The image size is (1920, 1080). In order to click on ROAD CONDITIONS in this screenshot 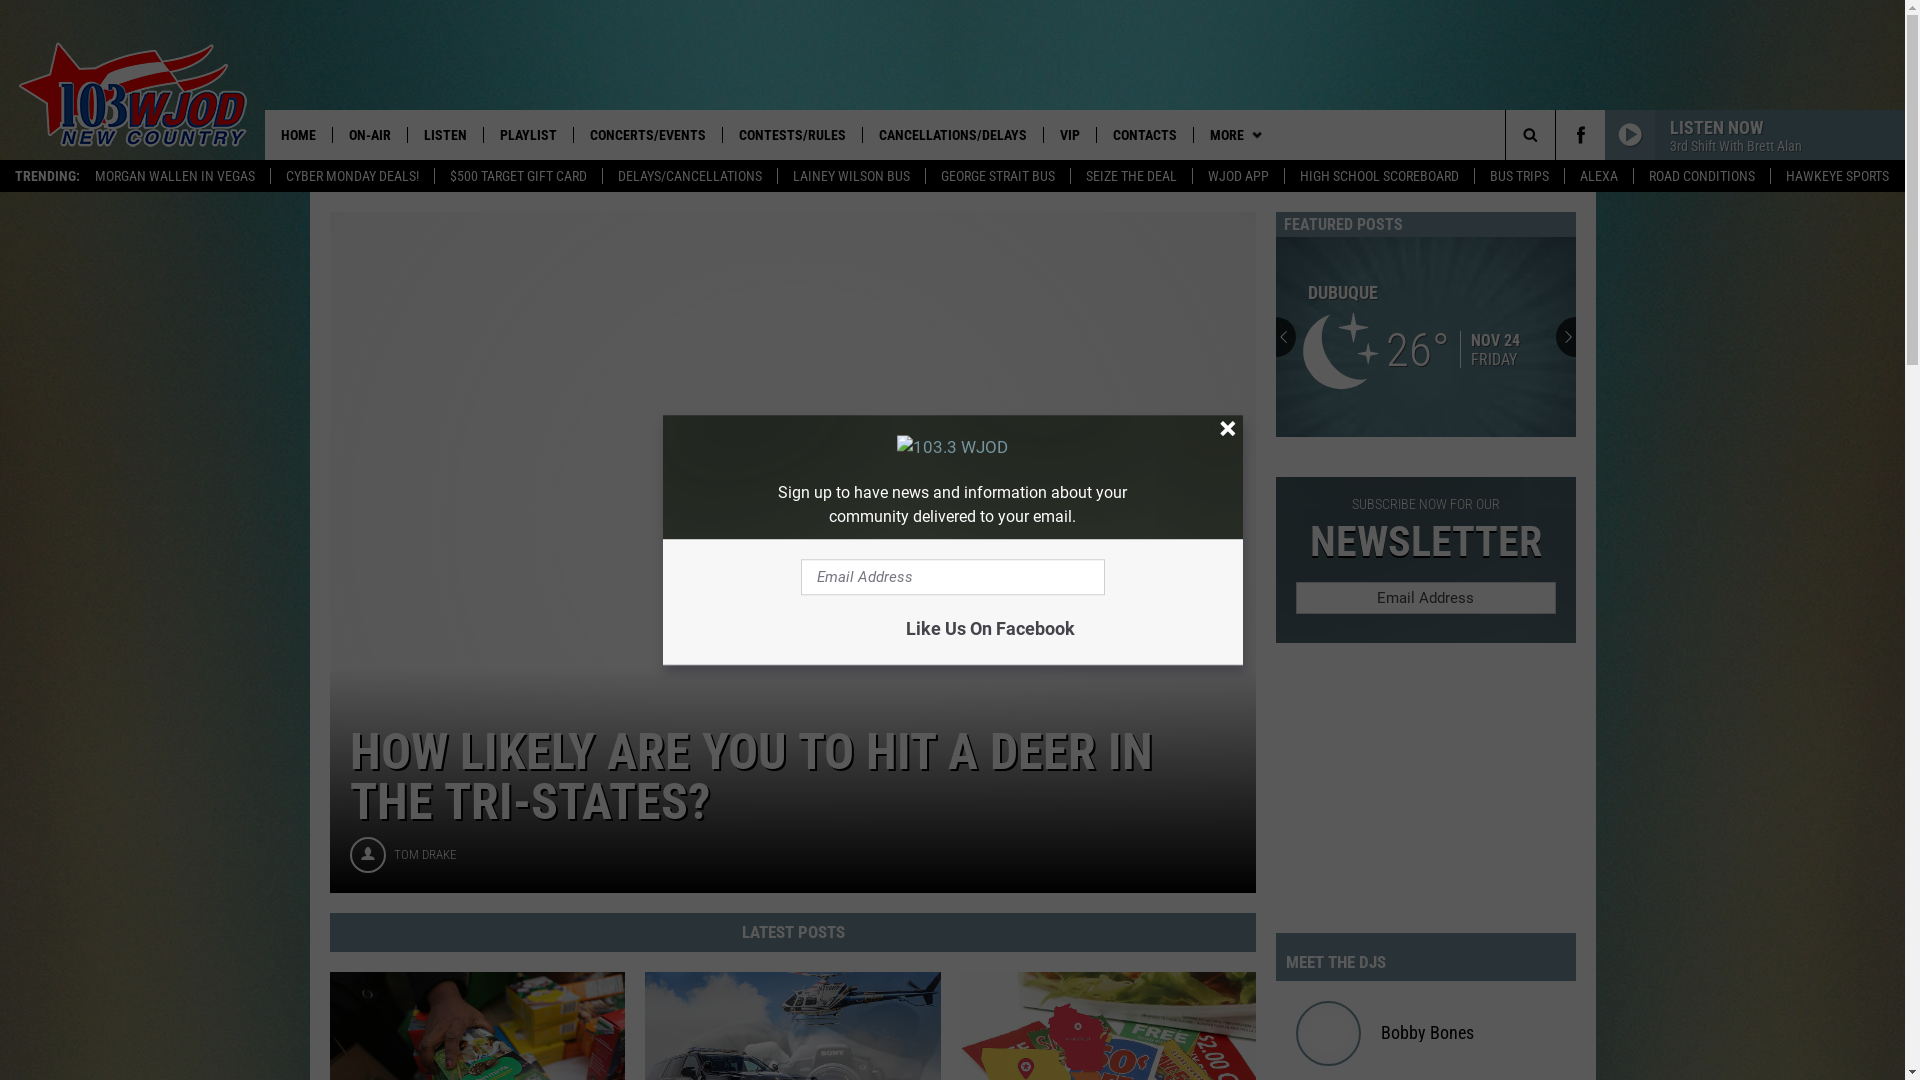, I will do `click(1702, 176)`.